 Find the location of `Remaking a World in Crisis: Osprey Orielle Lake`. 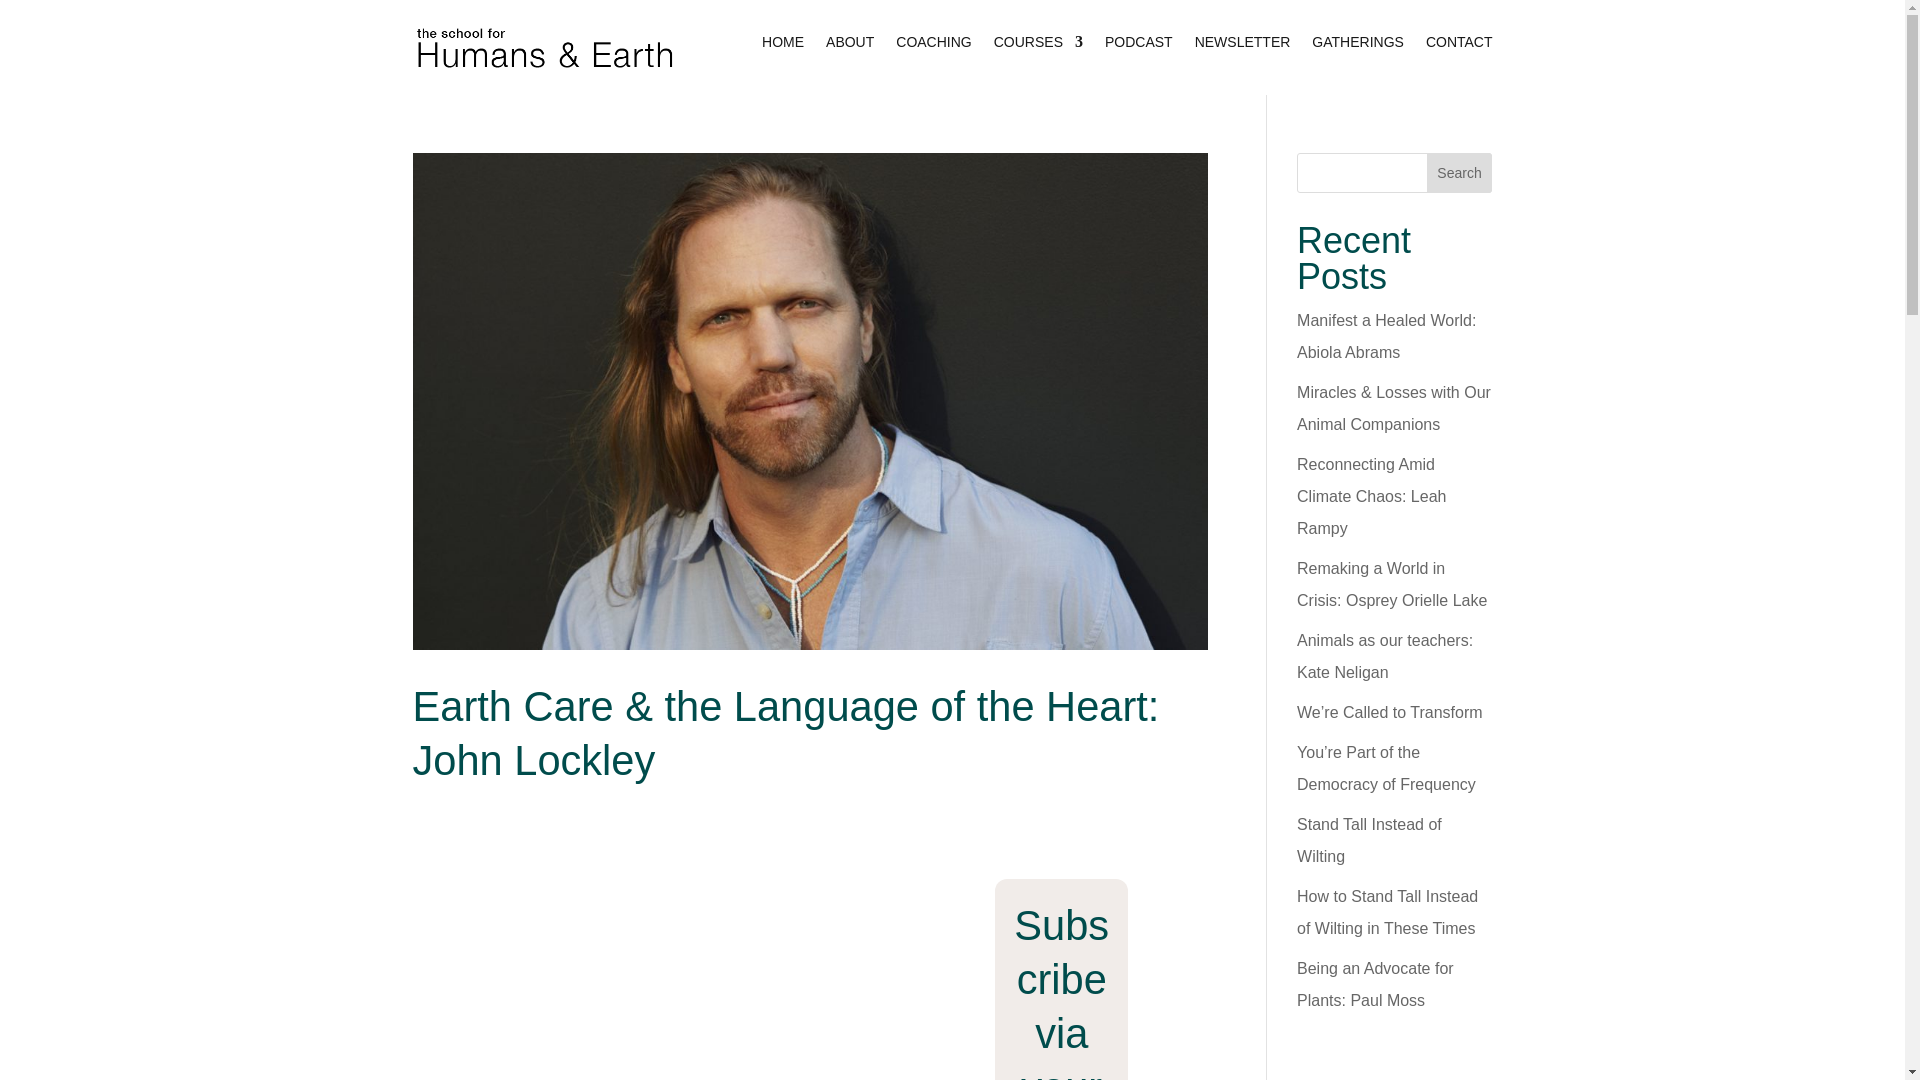

Remaking a World in Crisis: Osprey Orielle Lake is located at coordinates (1392, 584).